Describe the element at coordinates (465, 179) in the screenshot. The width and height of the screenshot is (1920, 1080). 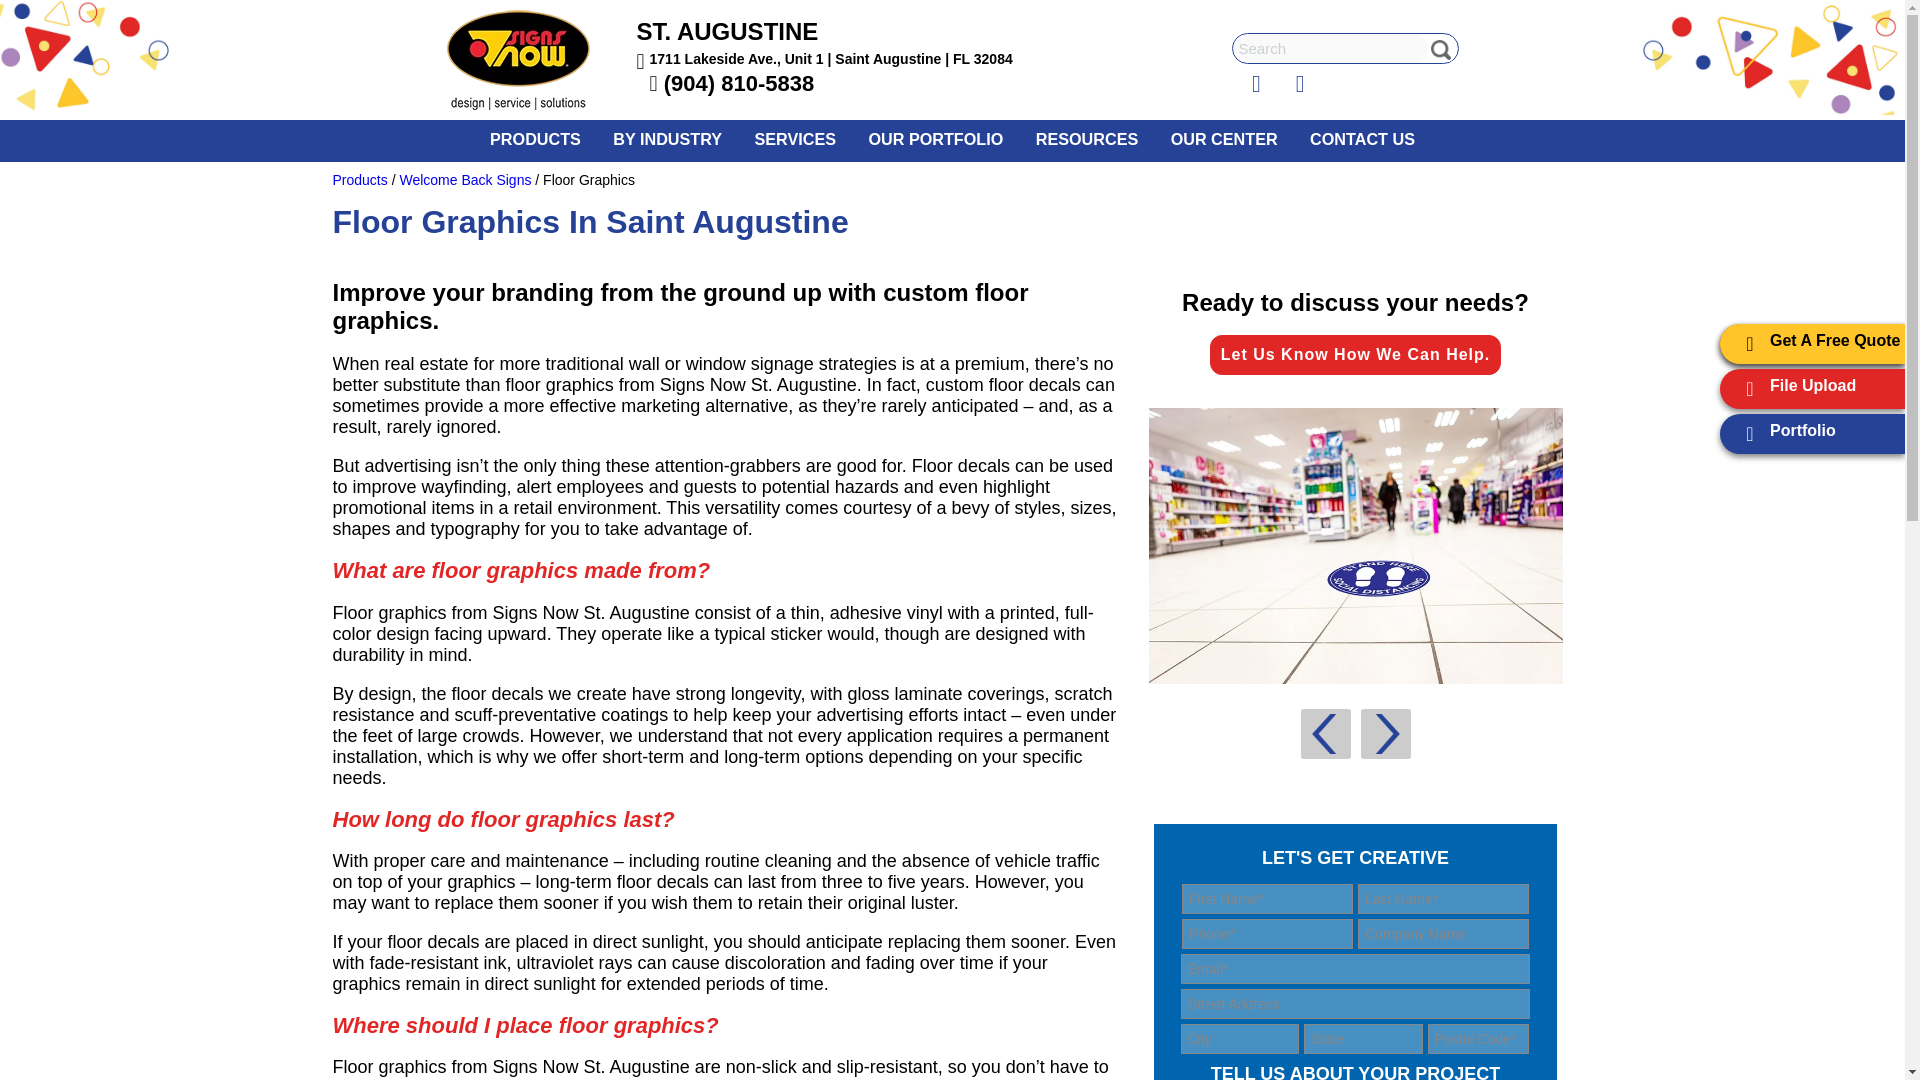
I see `Welcome Back Signs` at that location.